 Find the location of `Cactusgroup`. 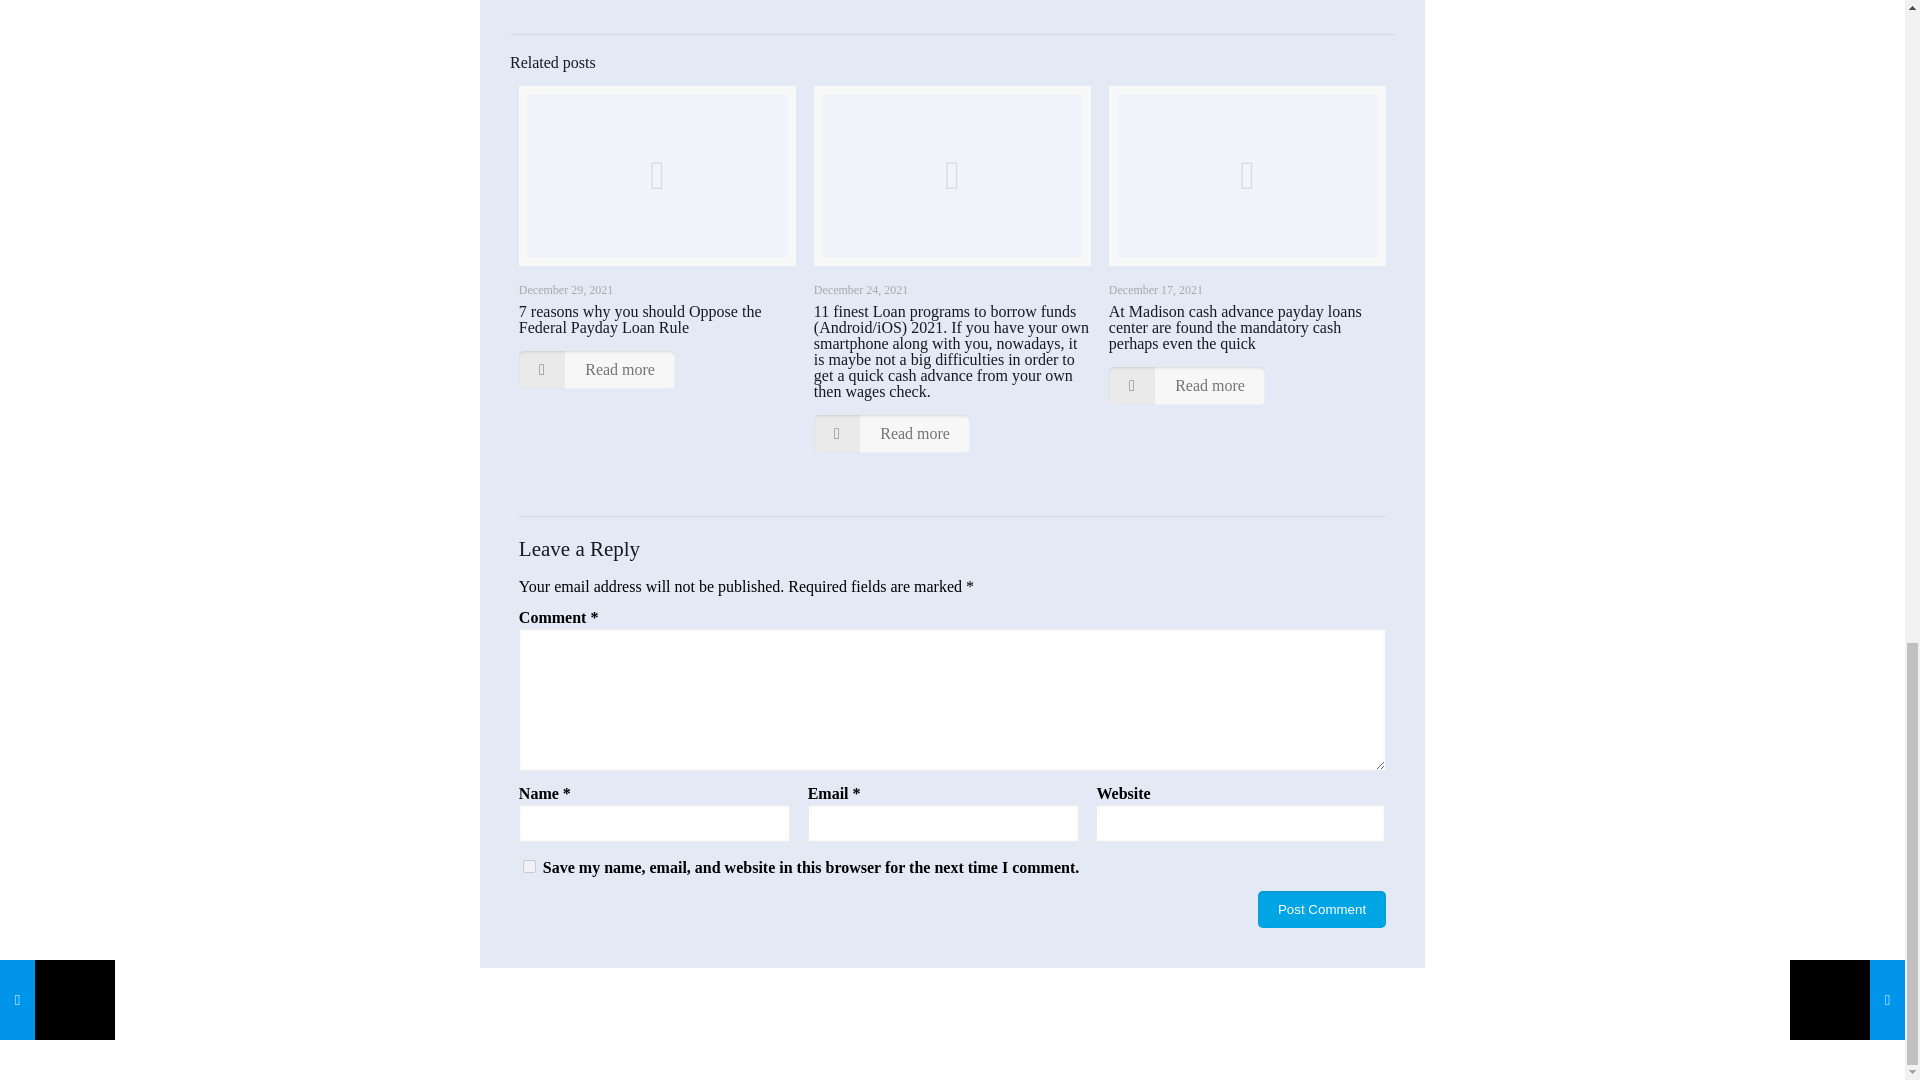

Cactusgroup is located at coordinates (1134, 1022).